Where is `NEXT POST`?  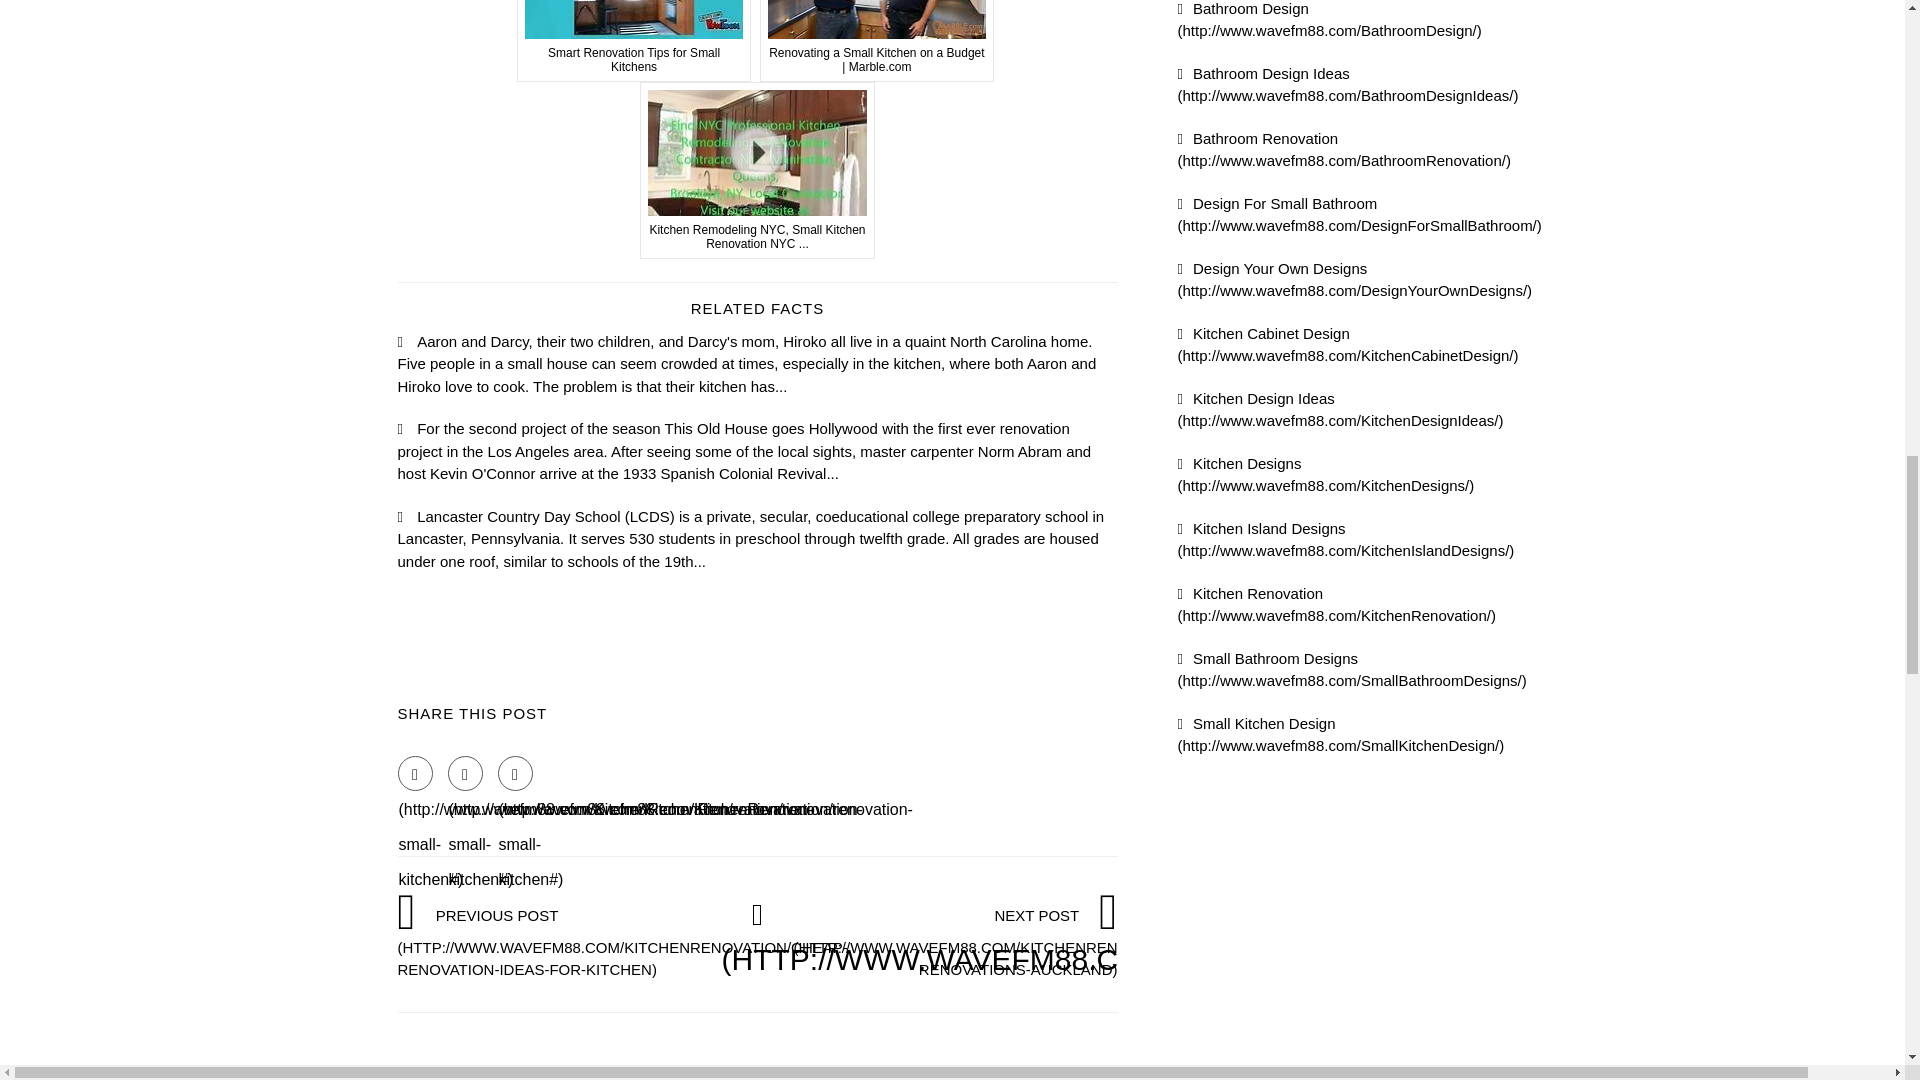
NEXT POST is located at coordinates (1026, 942).